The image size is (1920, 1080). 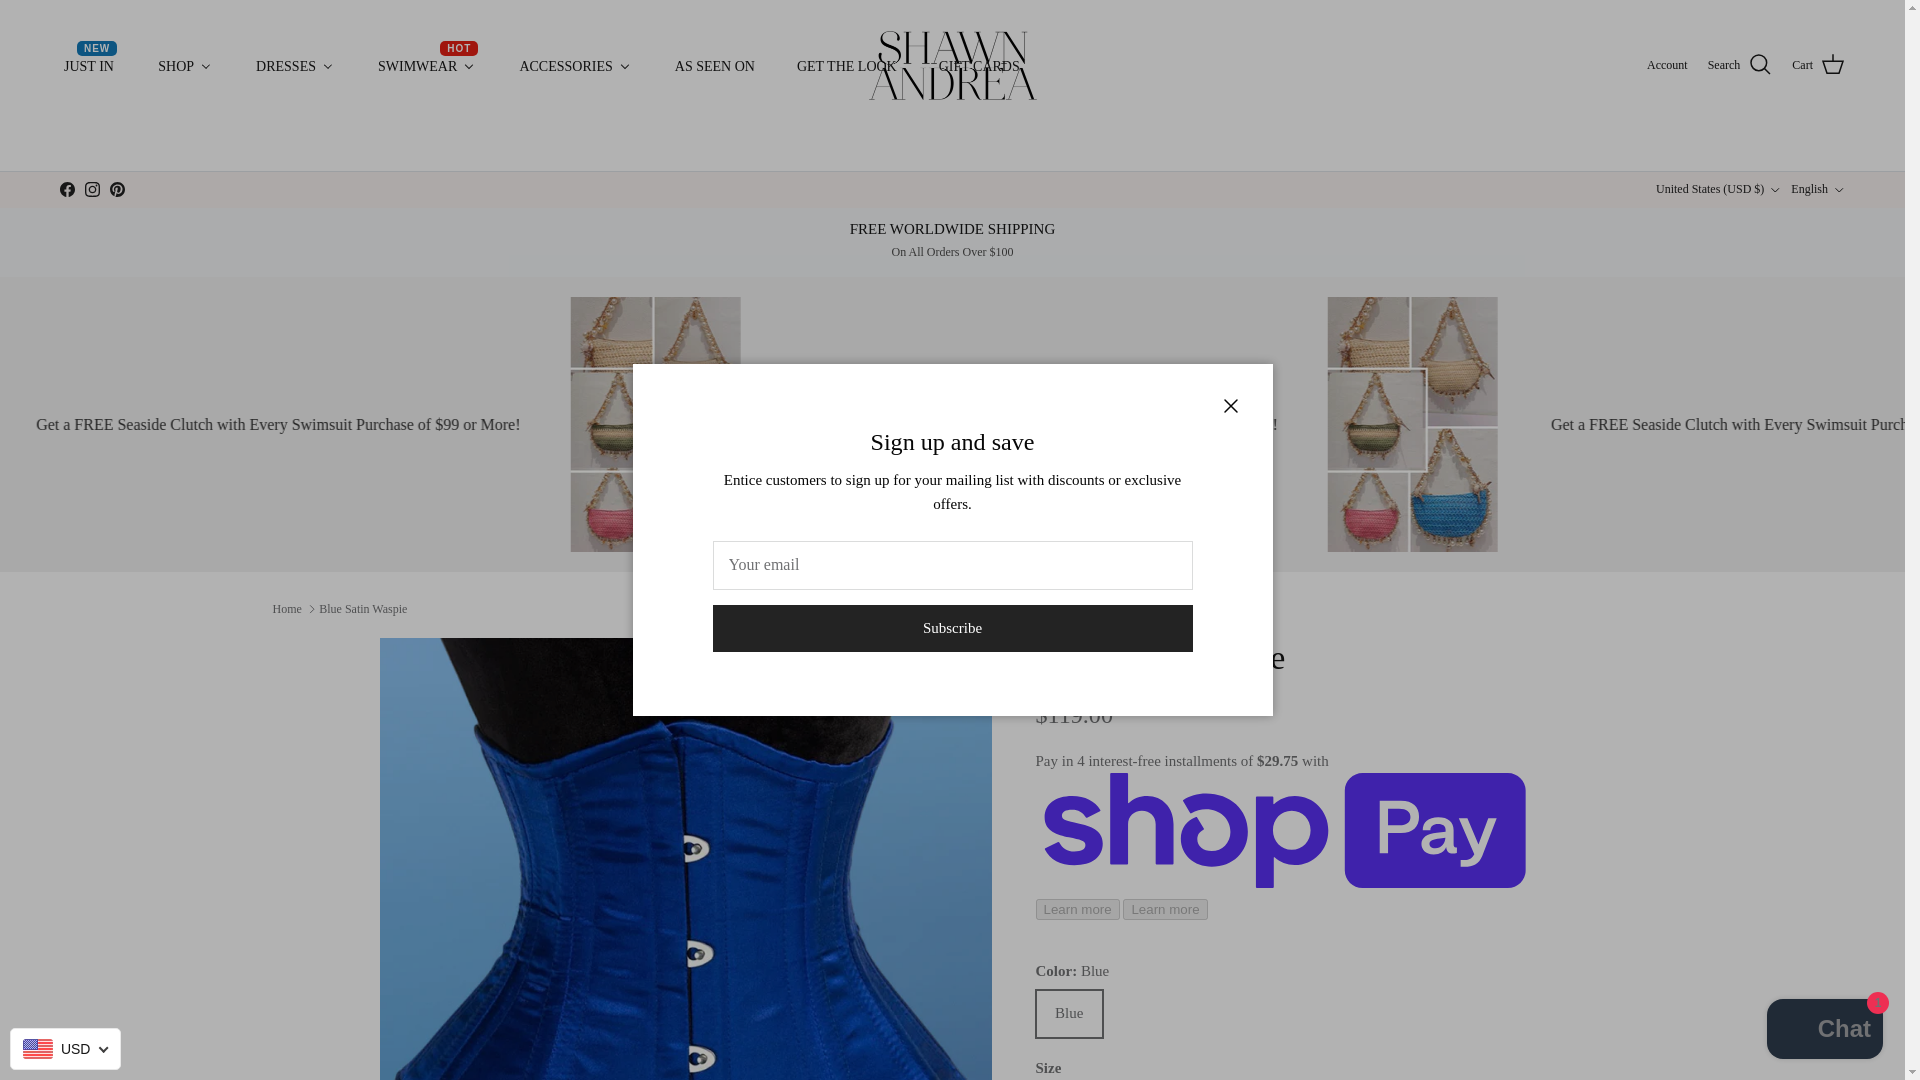 What do you see at coordinates (185, 66) in the screenshot?
I see `SHOP` at bounding box center [185, 66].